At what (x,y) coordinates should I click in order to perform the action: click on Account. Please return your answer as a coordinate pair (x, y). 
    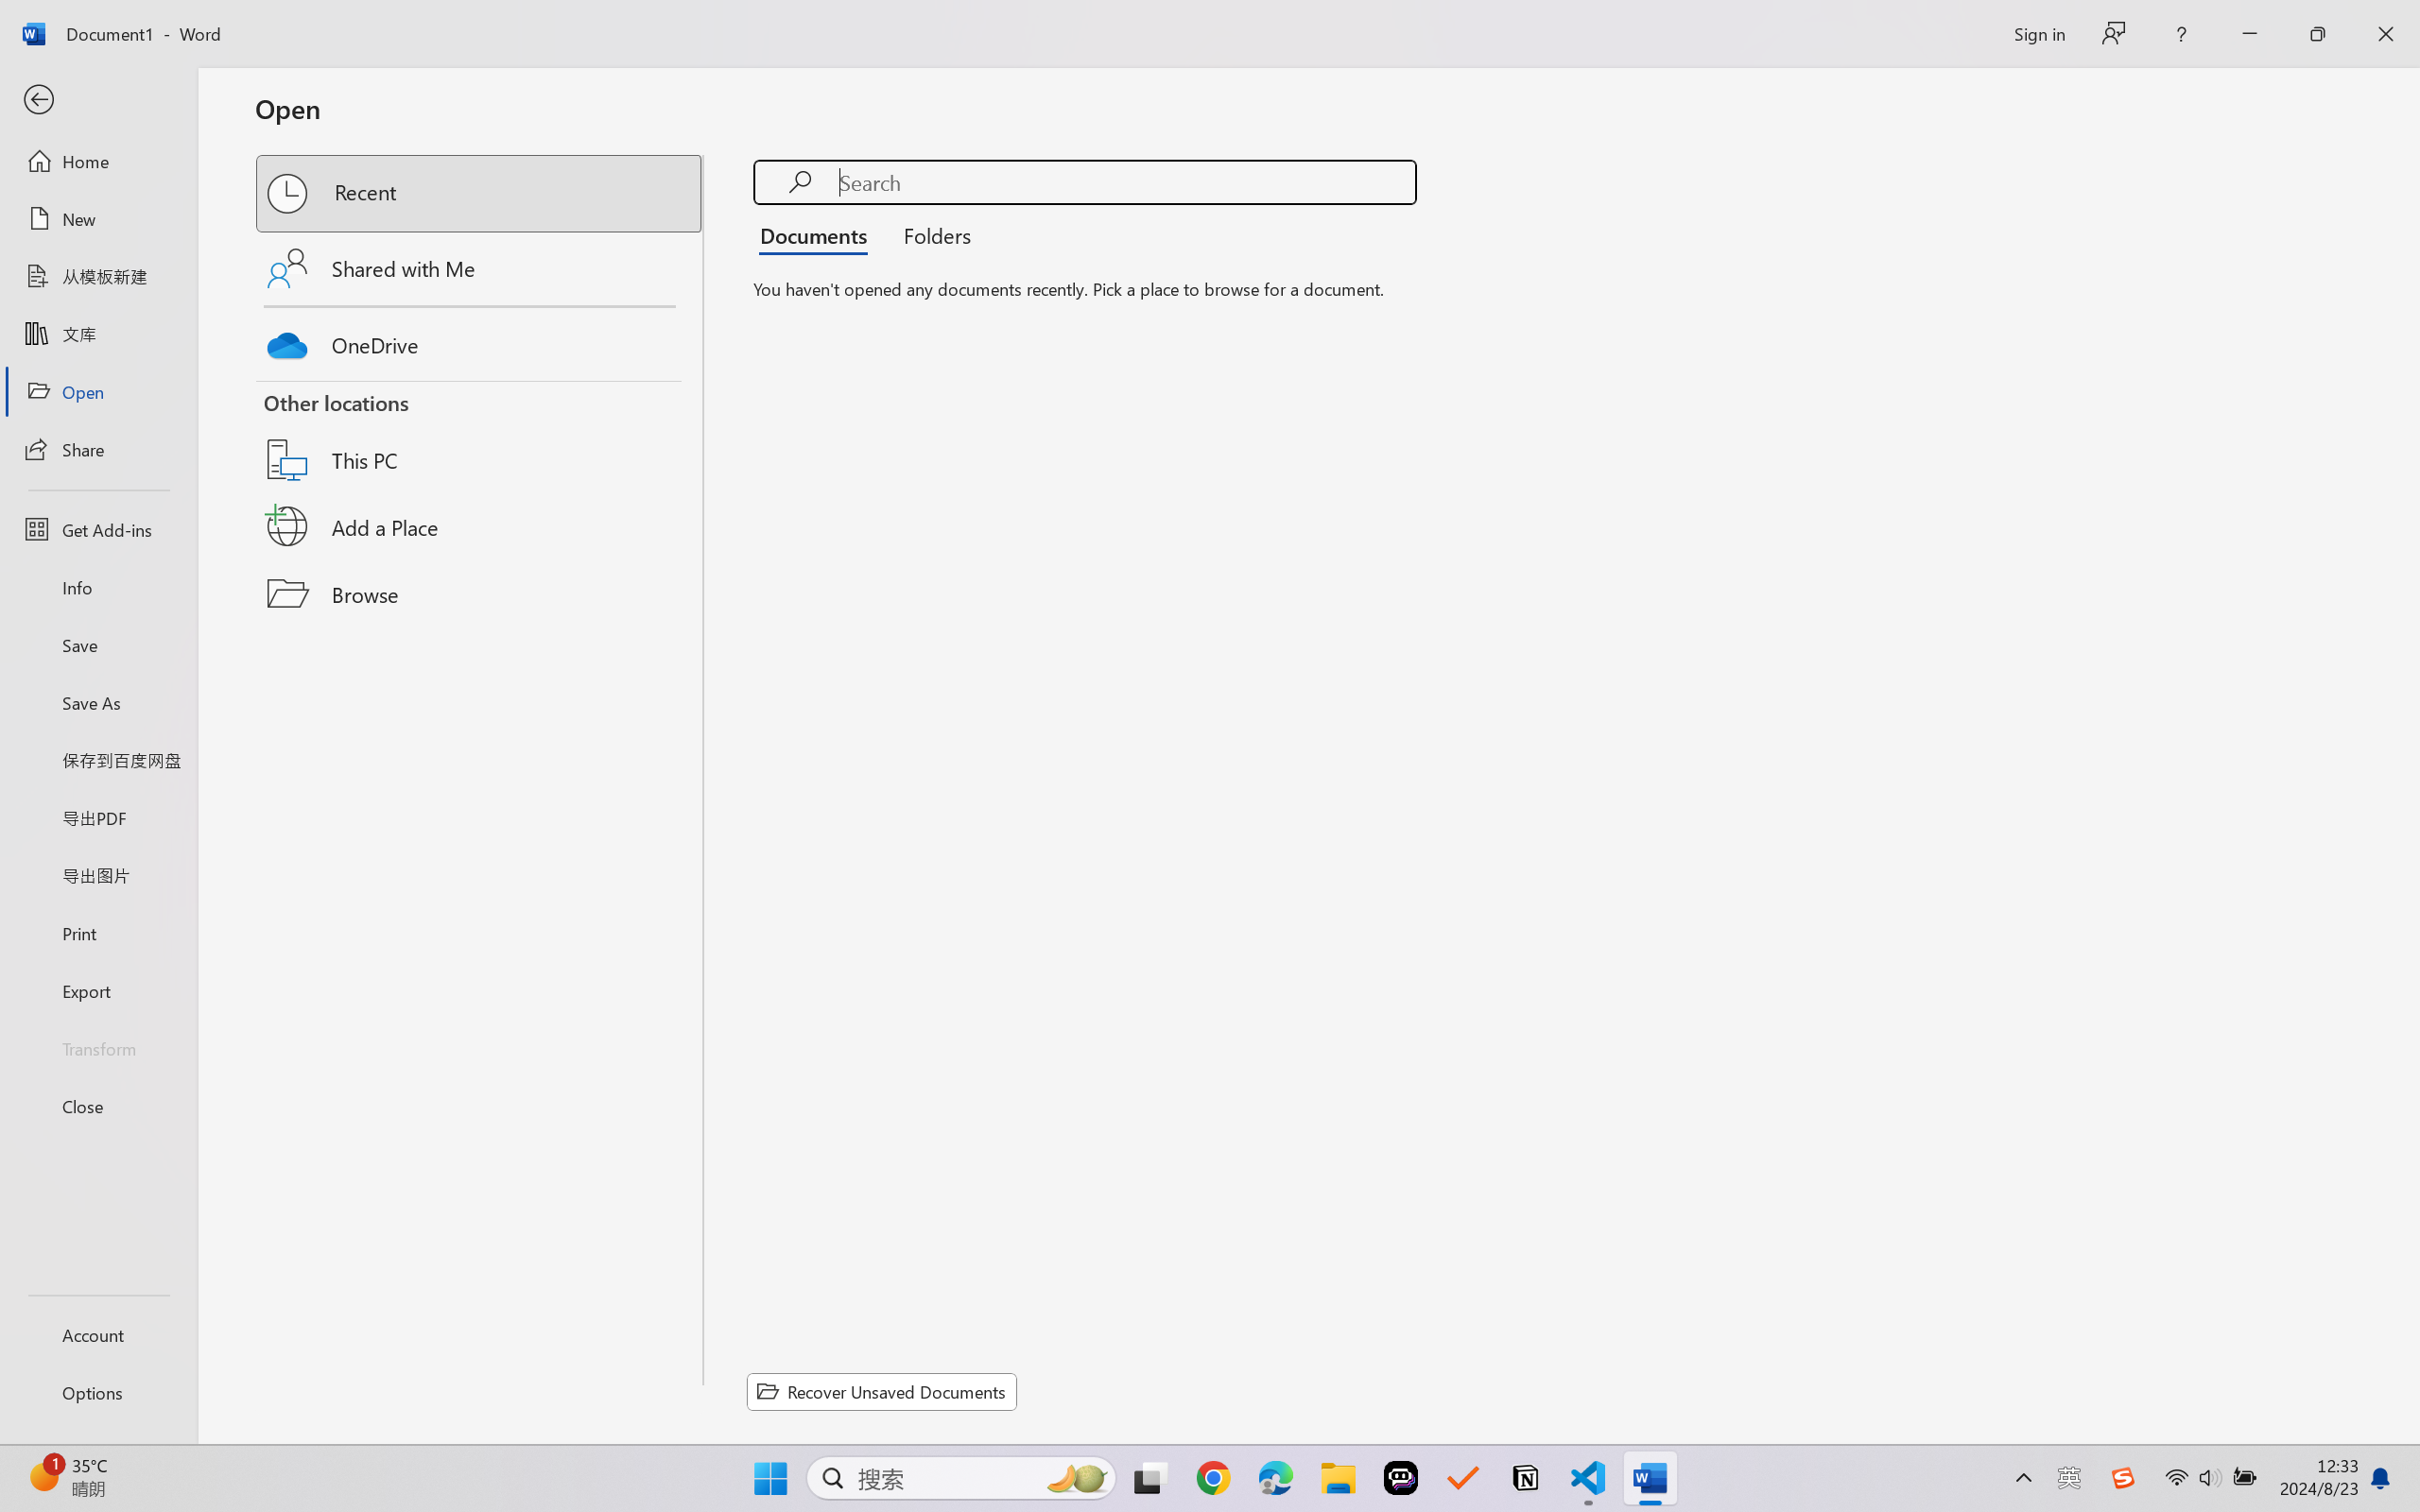
    Looking at the image, I should click on (98, 1334).